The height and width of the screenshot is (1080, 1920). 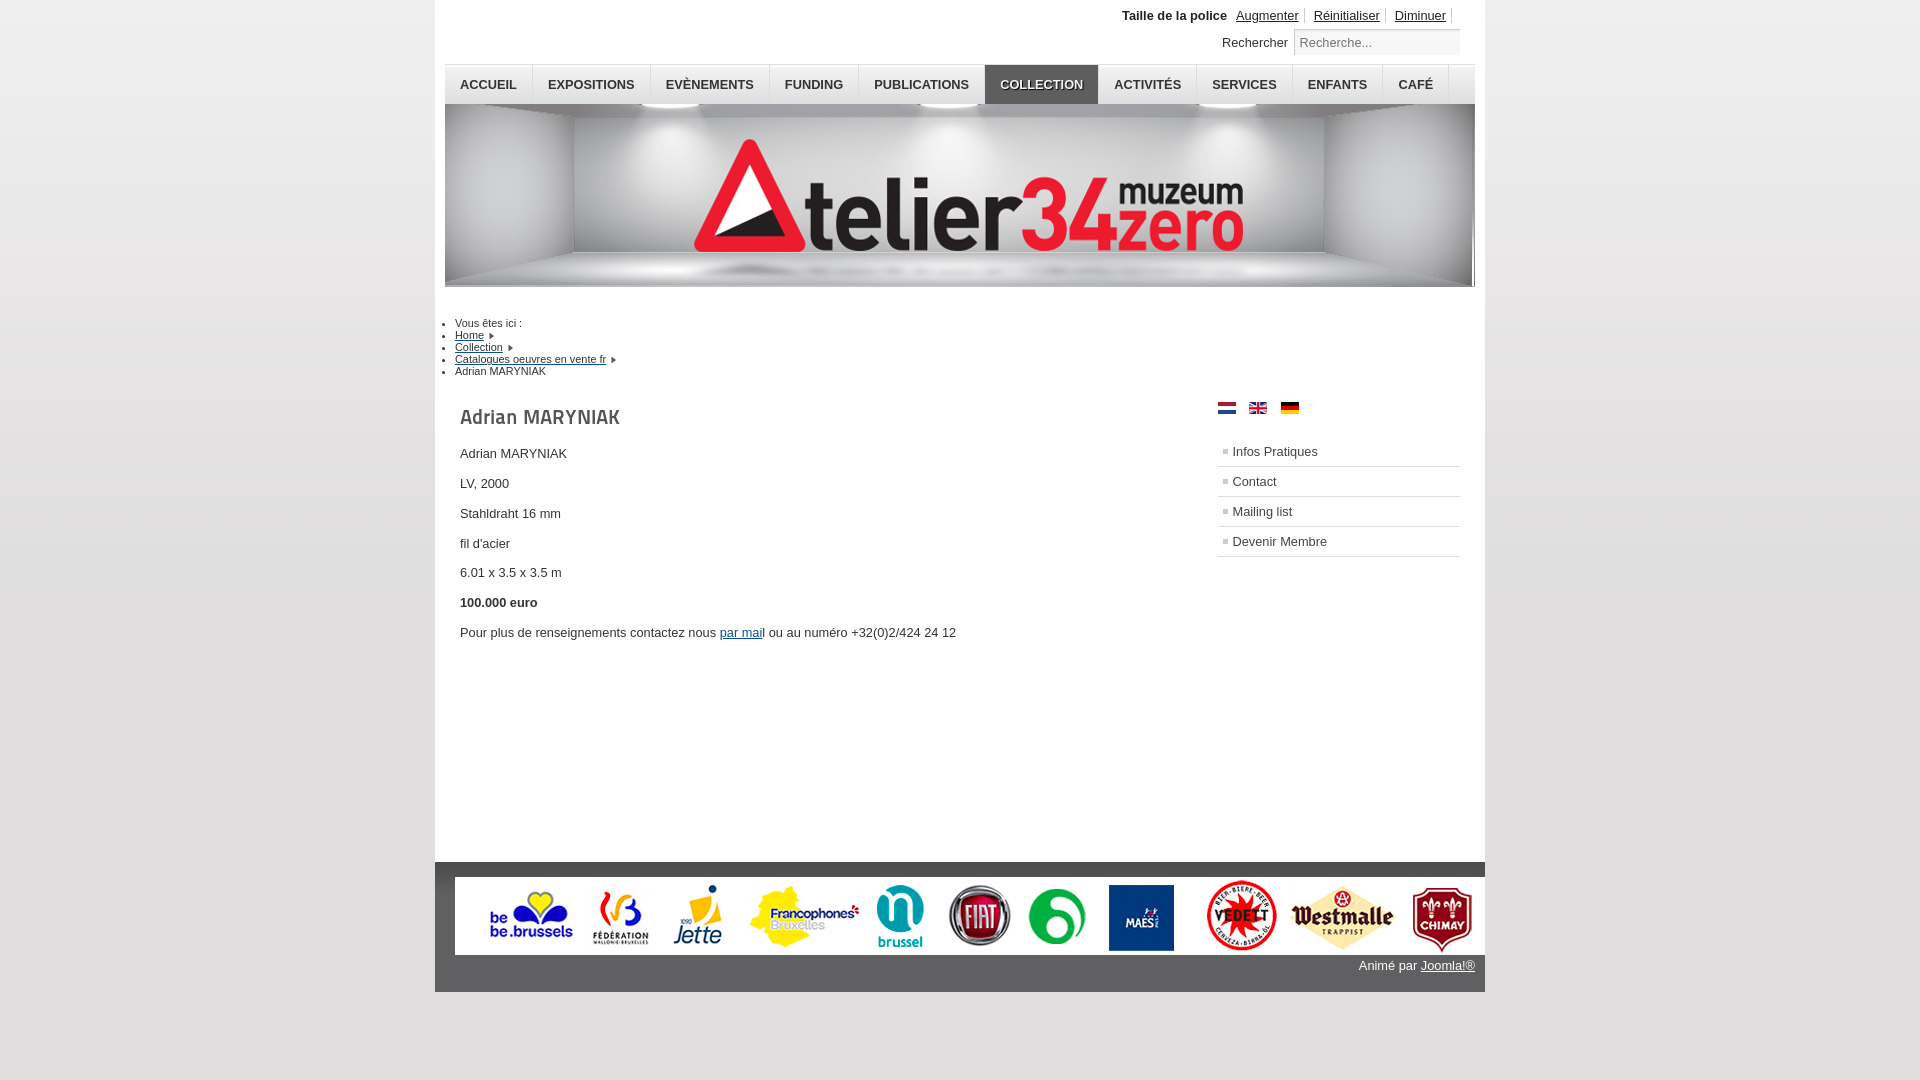 What do you see at coordinates (1042, 84) in the screenshot?
I see `COLLECTION` at bounding box center [1042, 84].